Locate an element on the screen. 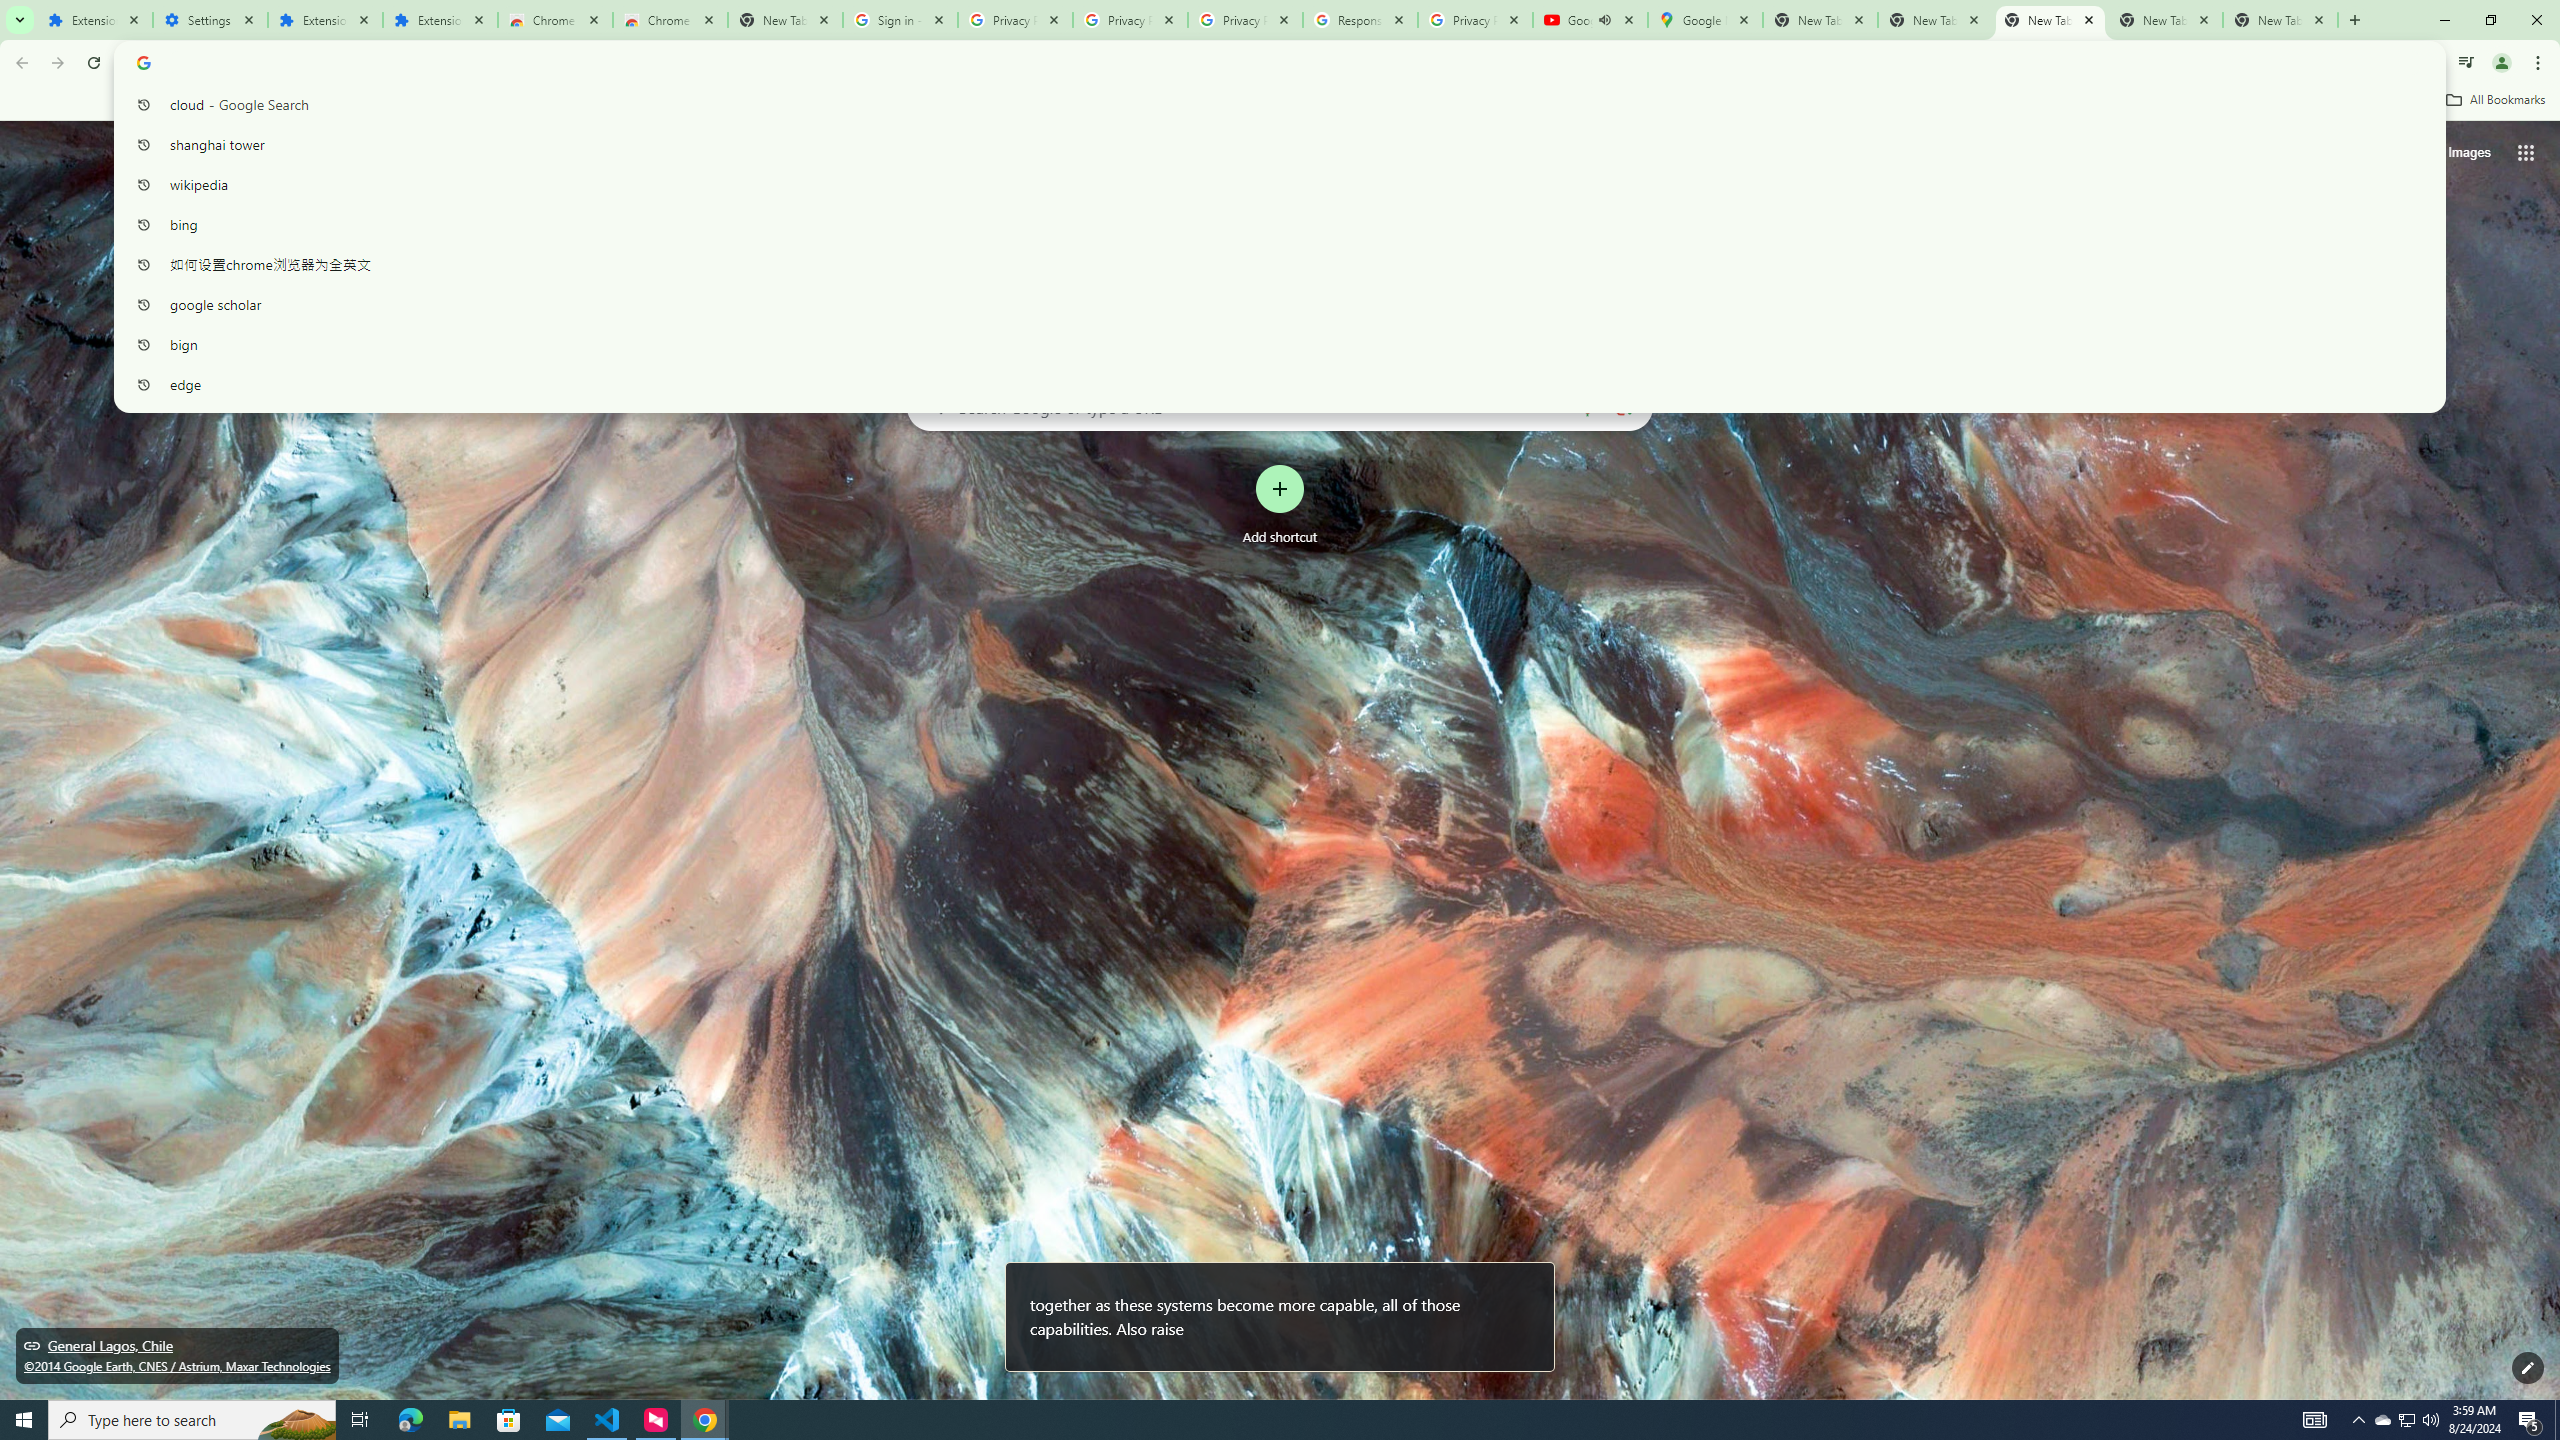 This screenshot has height=1440, width=2560. New Tab is located at coordinates (2280, 20).